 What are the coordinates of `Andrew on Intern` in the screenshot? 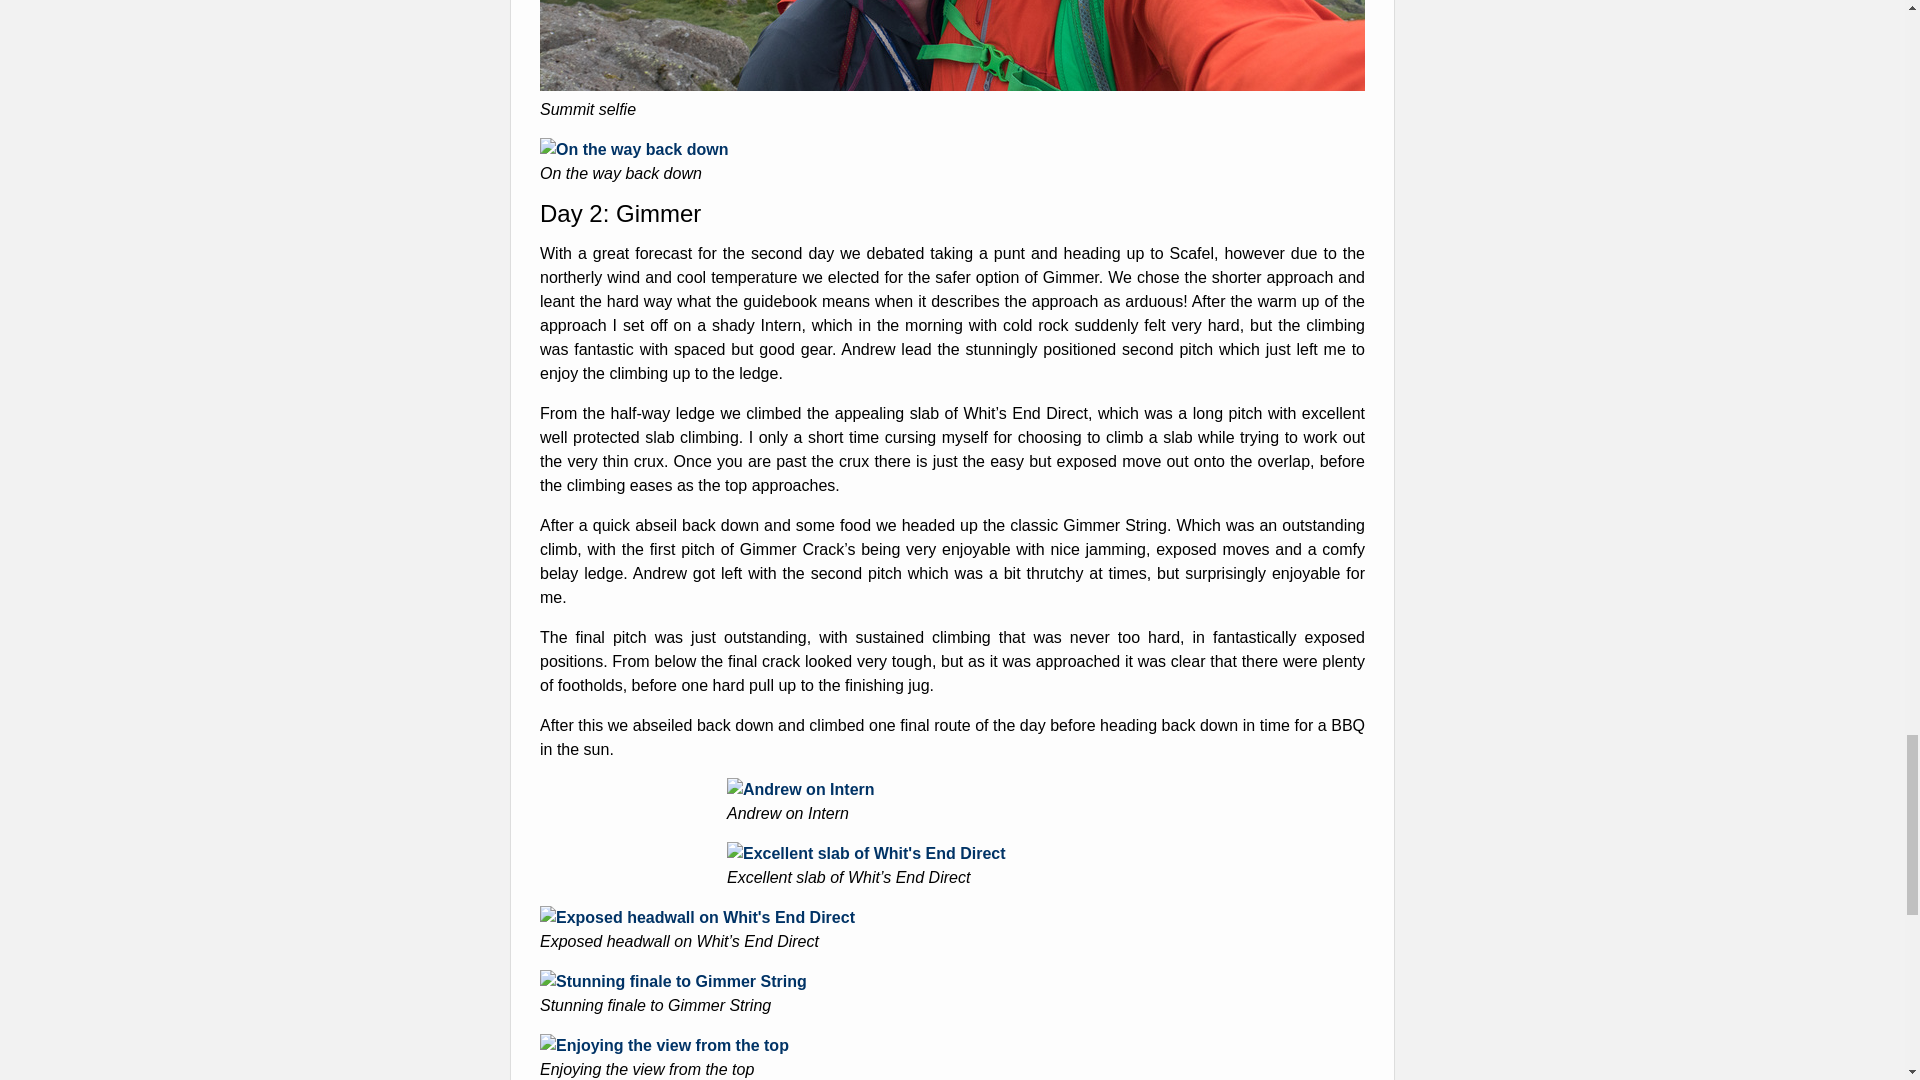 It's located at (801, 789).